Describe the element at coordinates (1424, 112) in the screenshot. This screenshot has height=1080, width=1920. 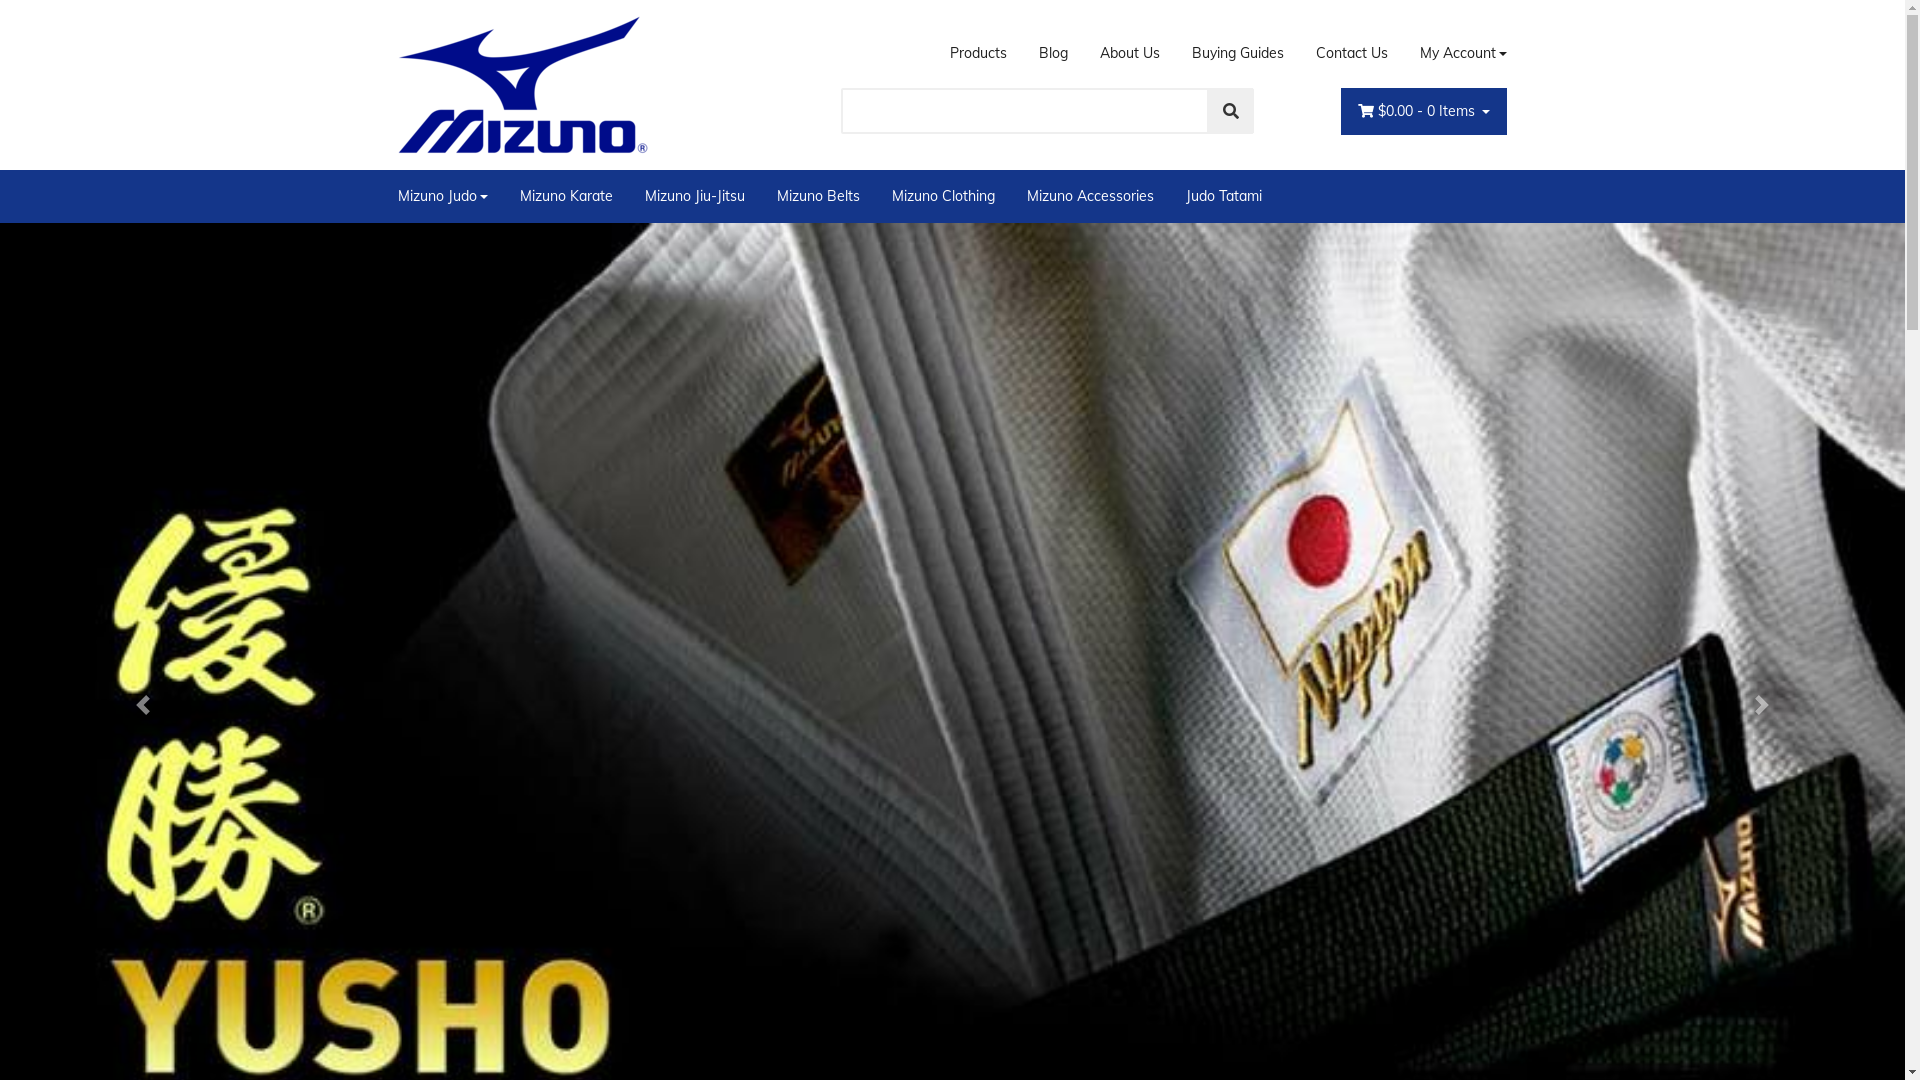
I see `$0.00 - 0 Items` at that location.